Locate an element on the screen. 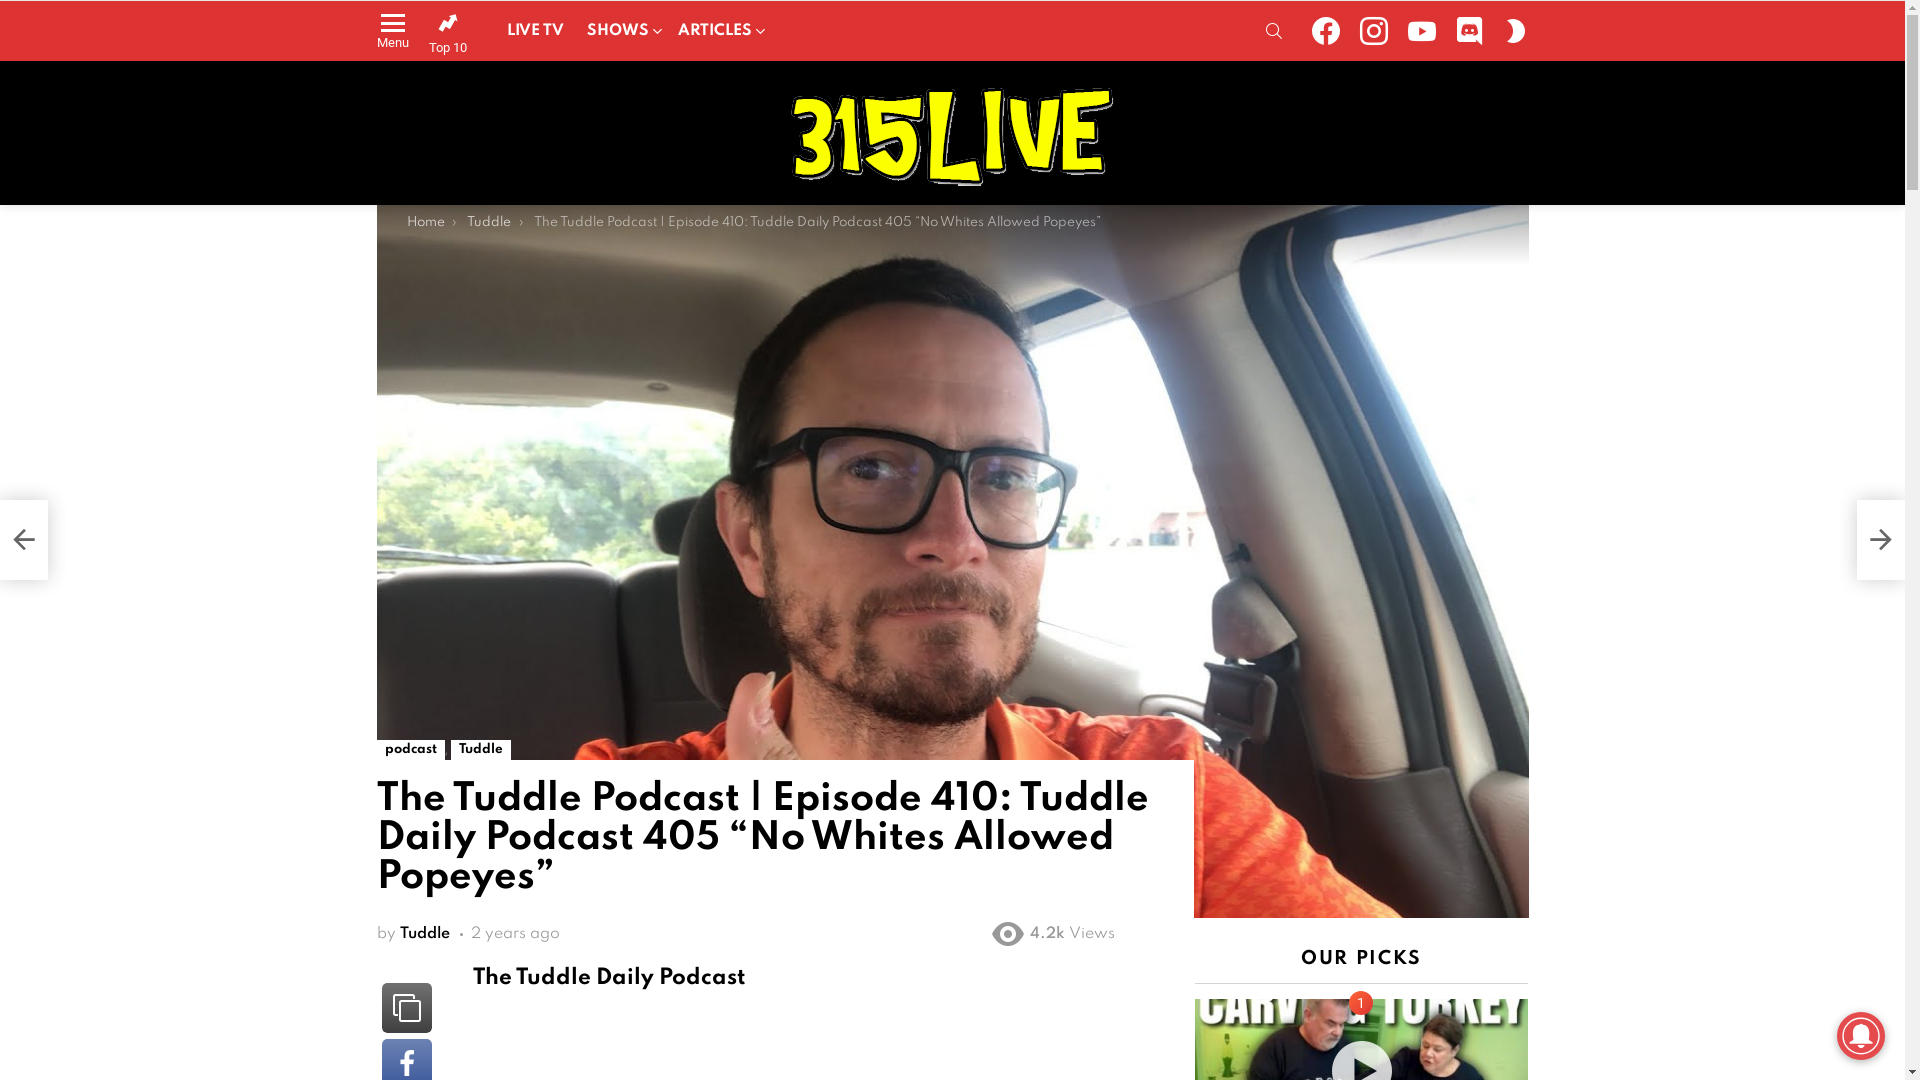 This screenshot has height=1080, width=1920. Top 10 is located at coordinates (447, 34).